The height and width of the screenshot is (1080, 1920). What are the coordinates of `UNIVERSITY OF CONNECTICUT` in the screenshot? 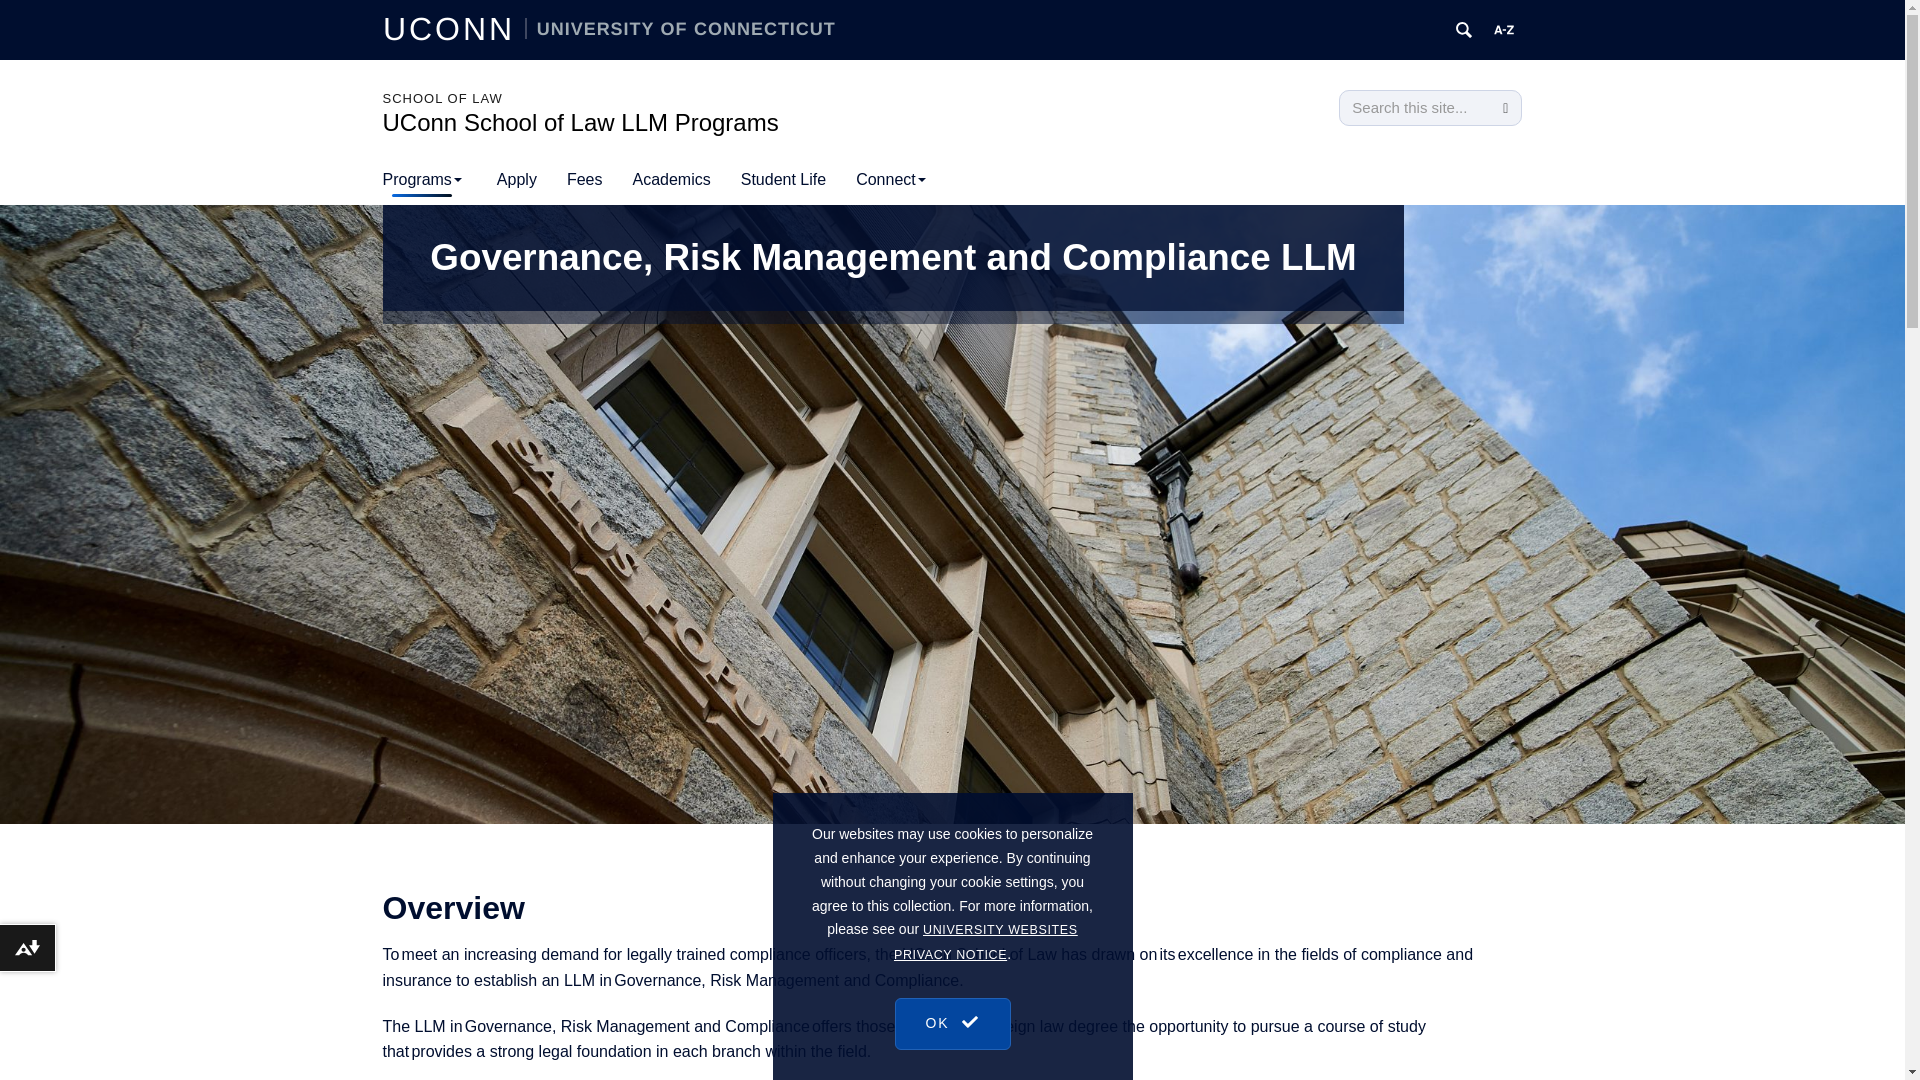 It's located at (680, 28).